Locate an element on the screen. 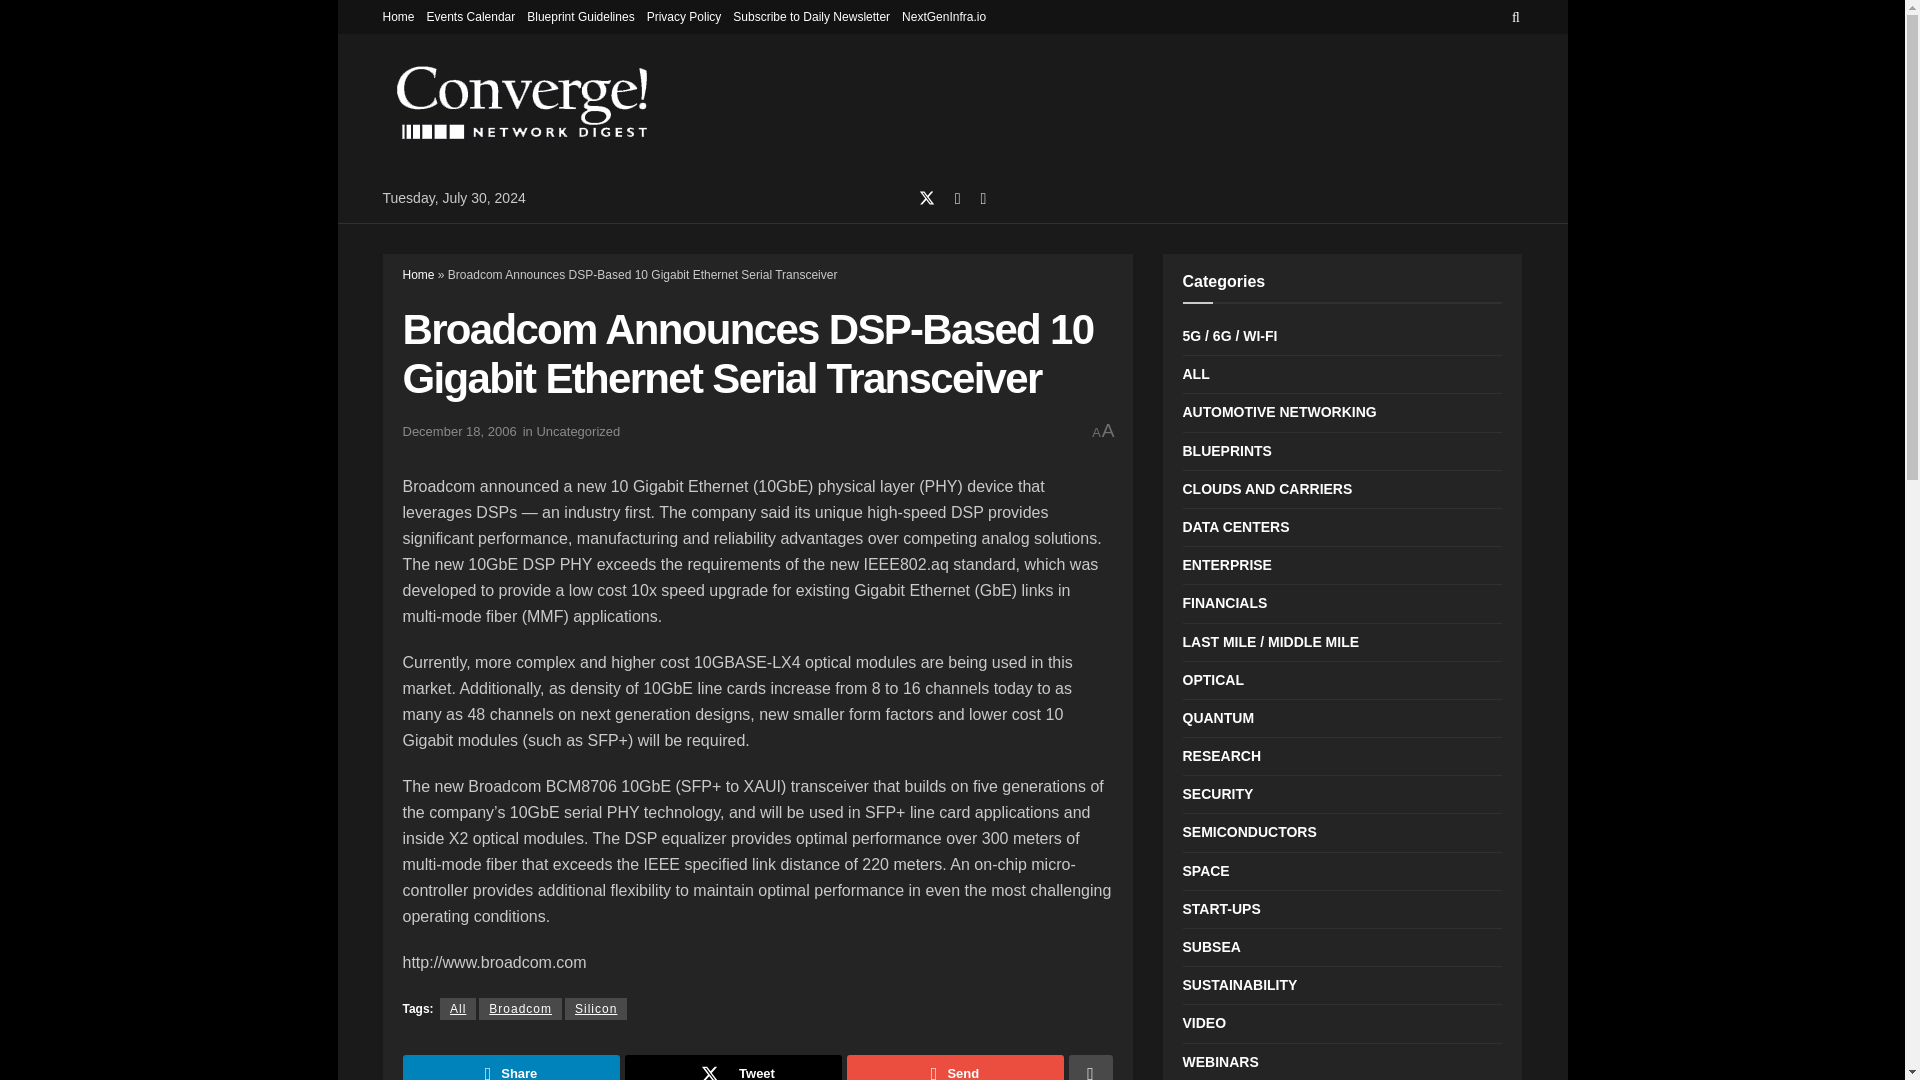 The height and width of the screenshot is (1080, 1920). Events Calendar is located at coordinates (471, 16).